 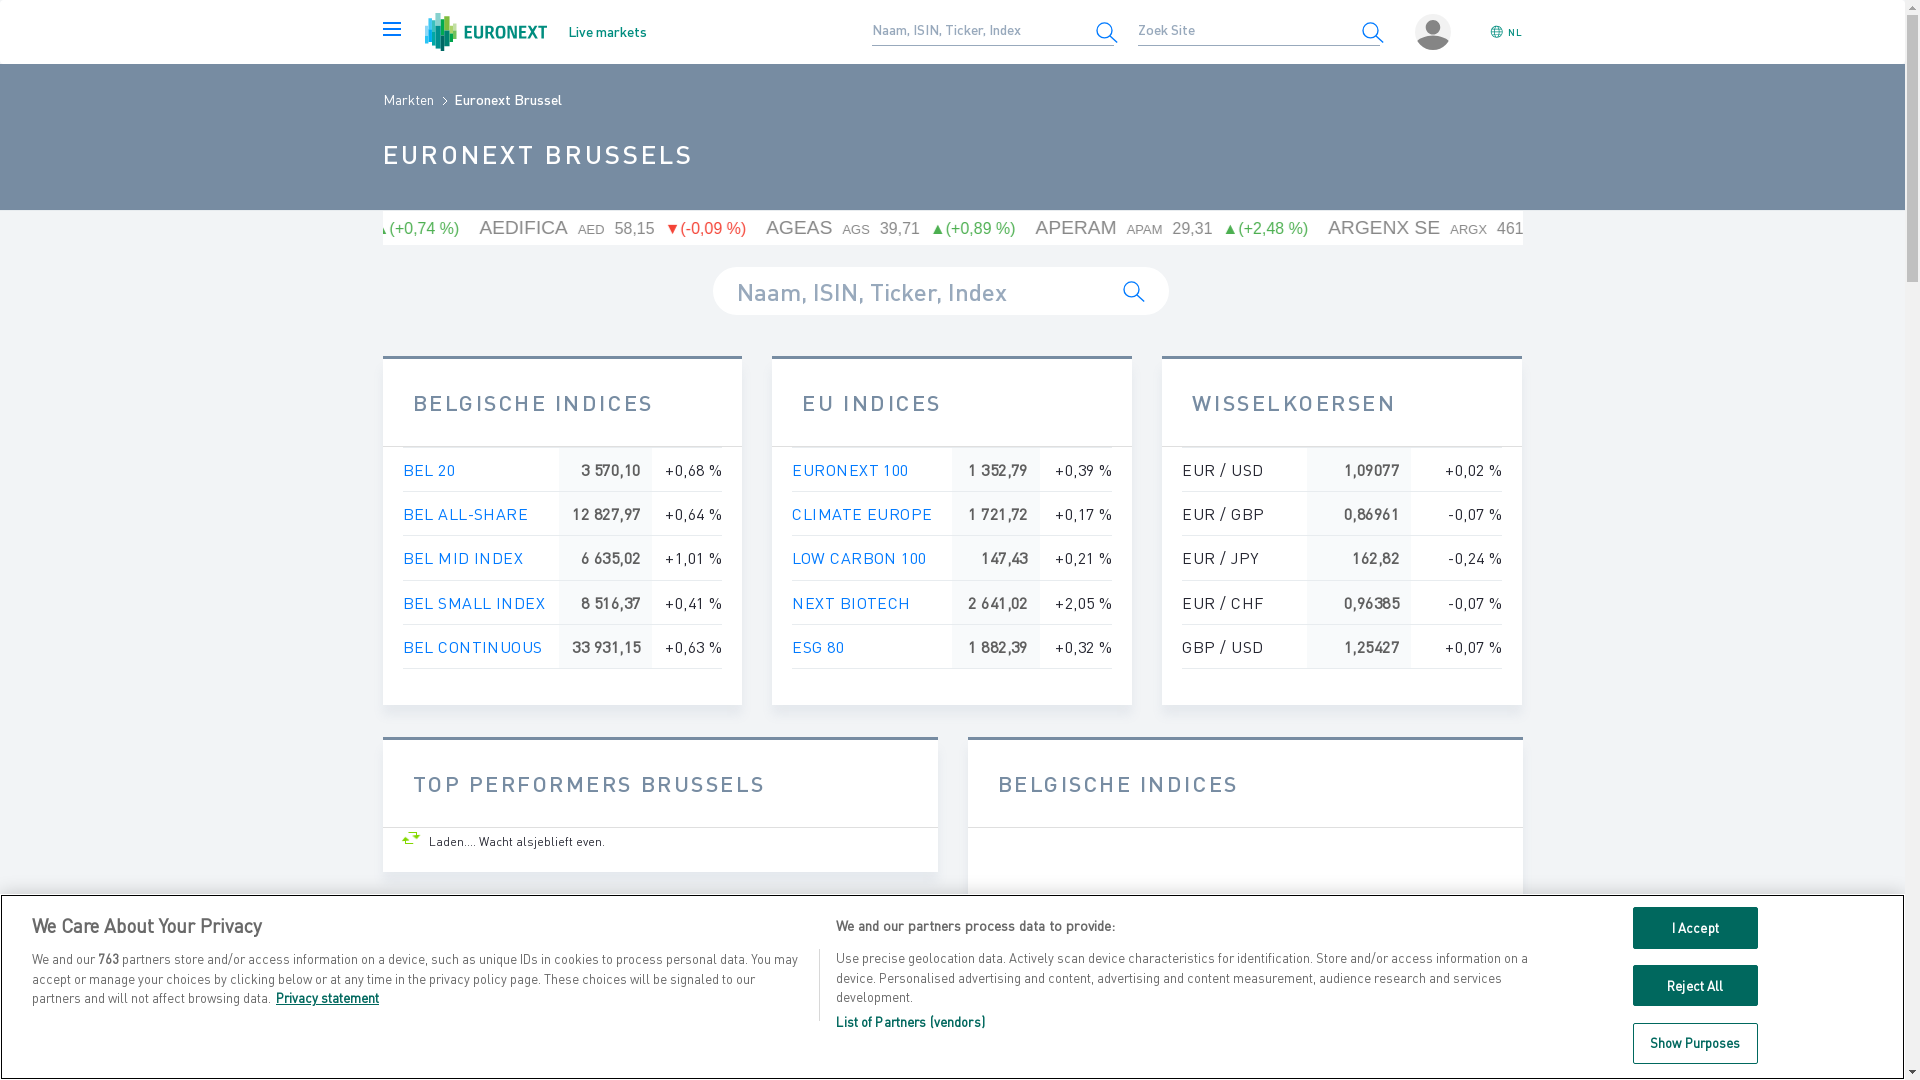 I want to click on Geef de woorden op waarnaar u wilt zoeken., so click(x=1247, y=29).